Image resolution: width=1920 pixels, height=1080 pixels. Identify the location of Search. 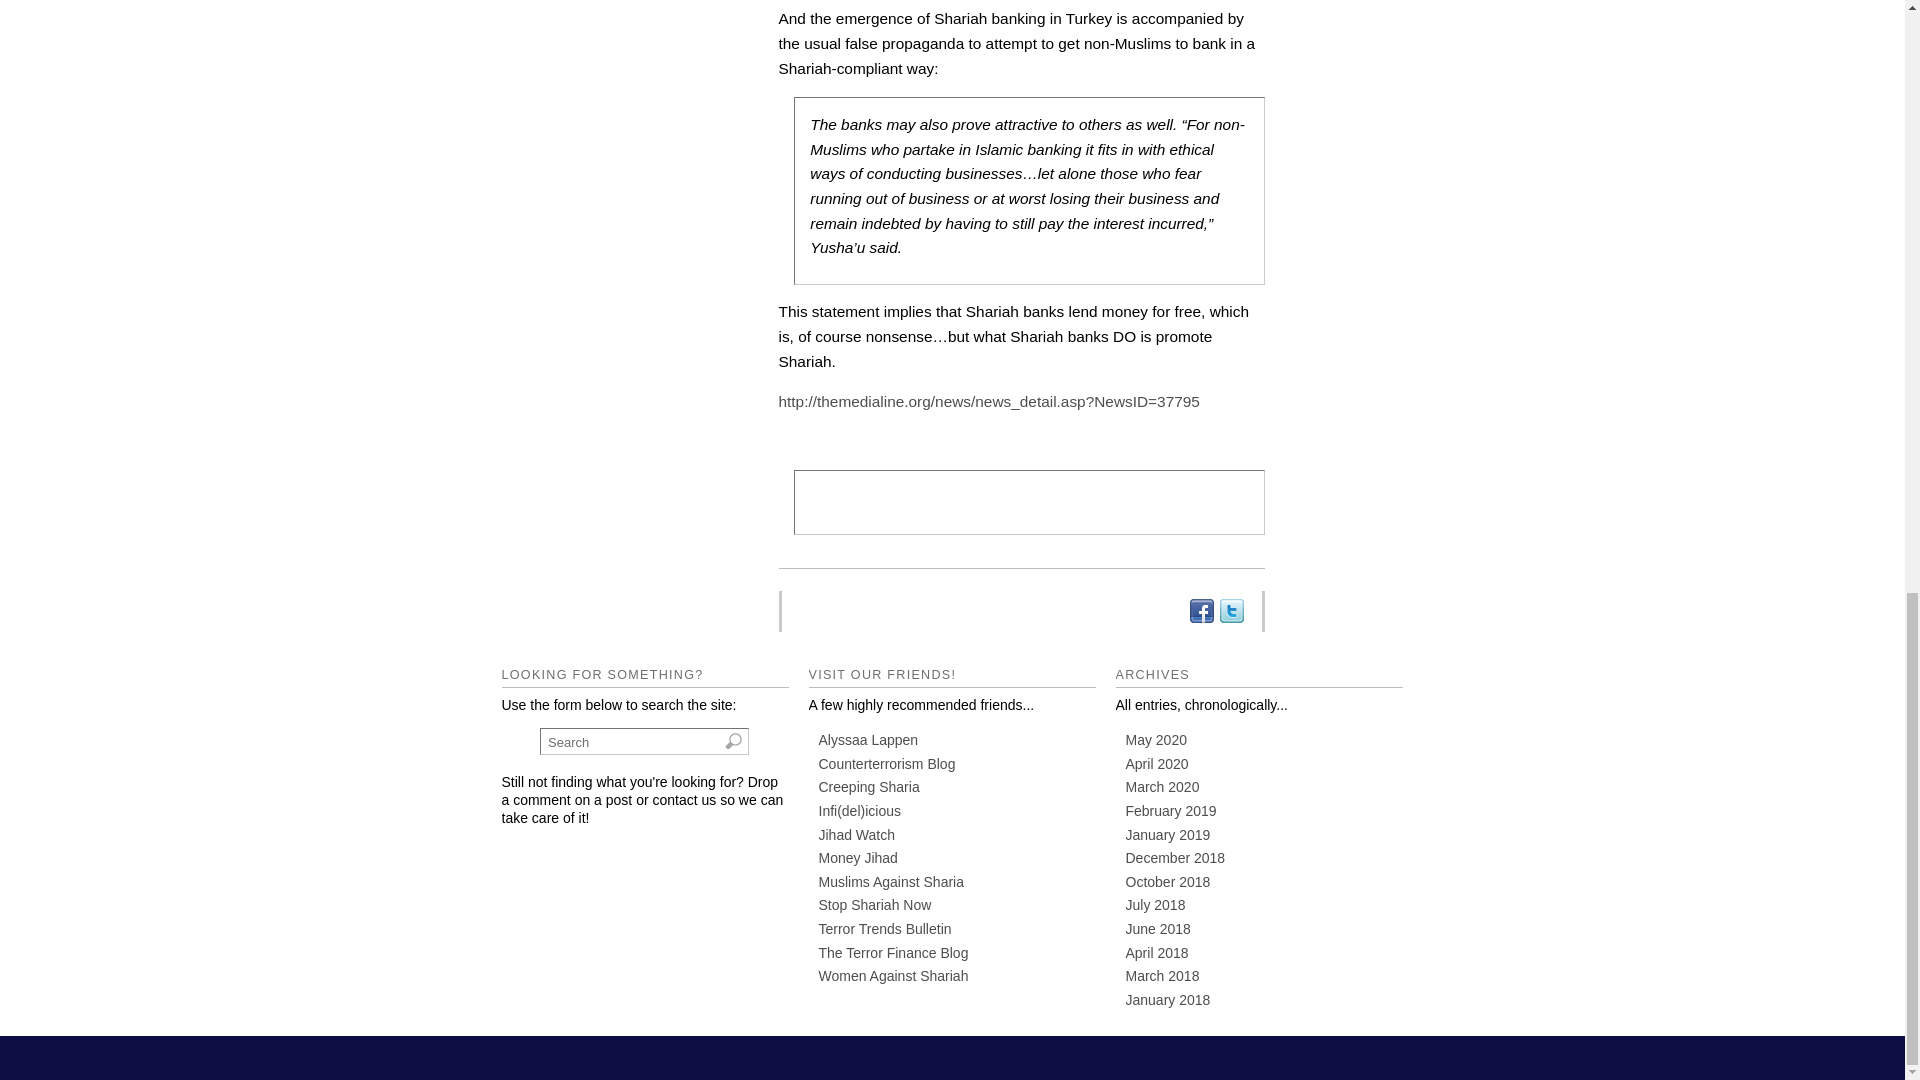
(644, 740).